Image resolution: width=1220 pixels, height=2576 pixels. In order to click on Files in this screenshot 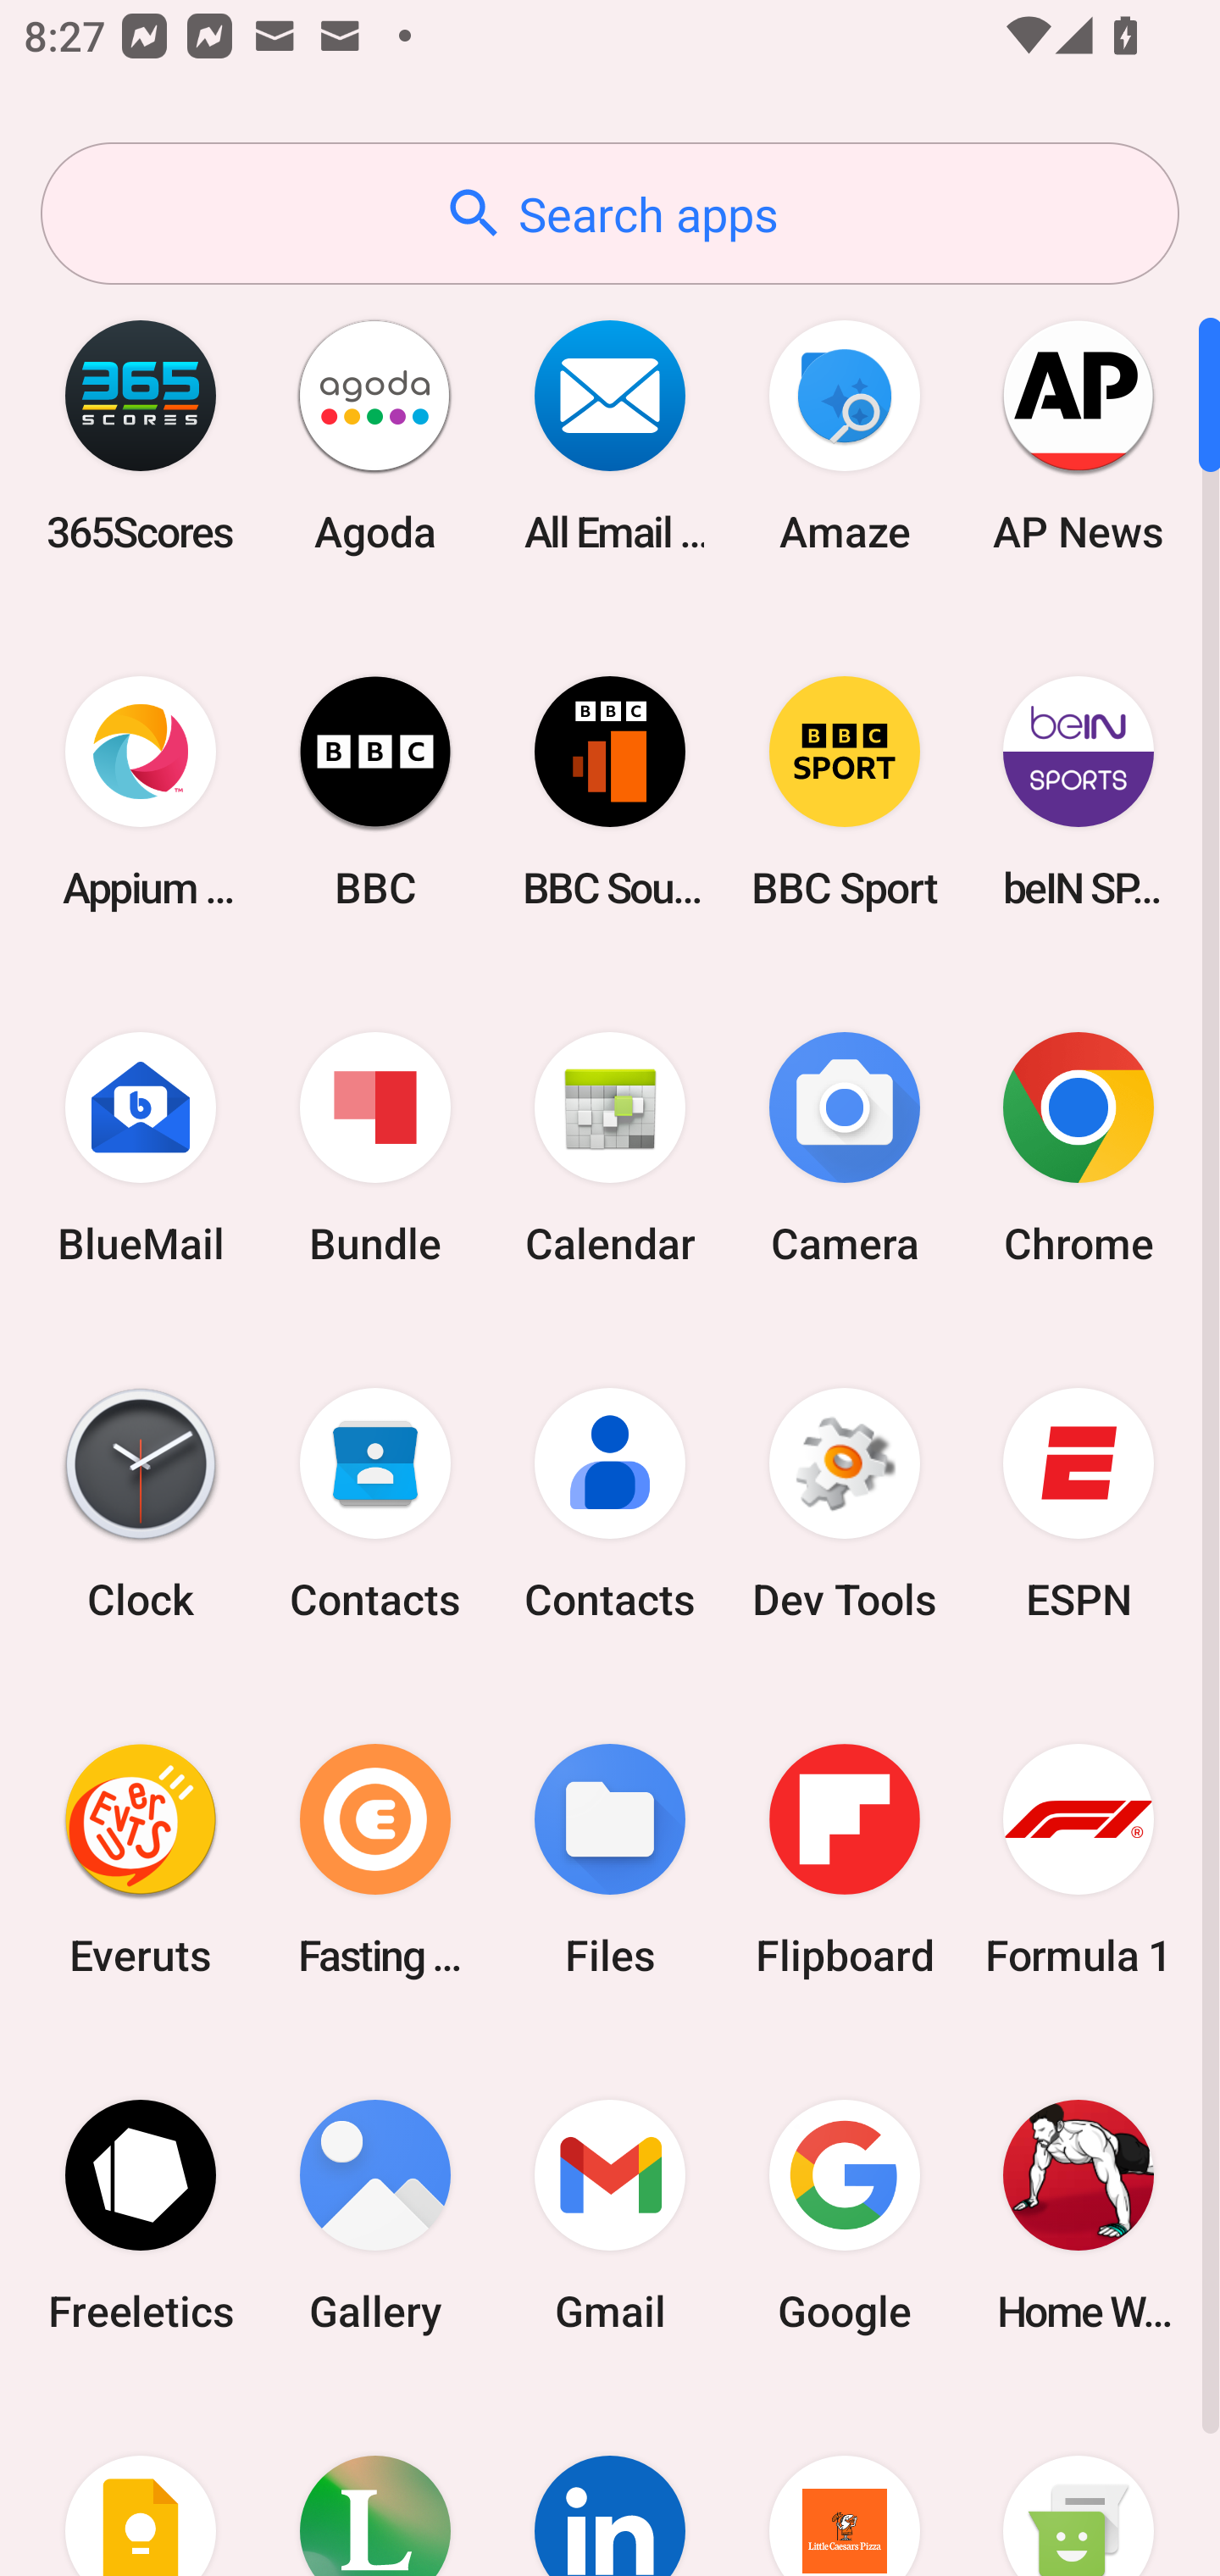, I will do `click(610, 1859)`.